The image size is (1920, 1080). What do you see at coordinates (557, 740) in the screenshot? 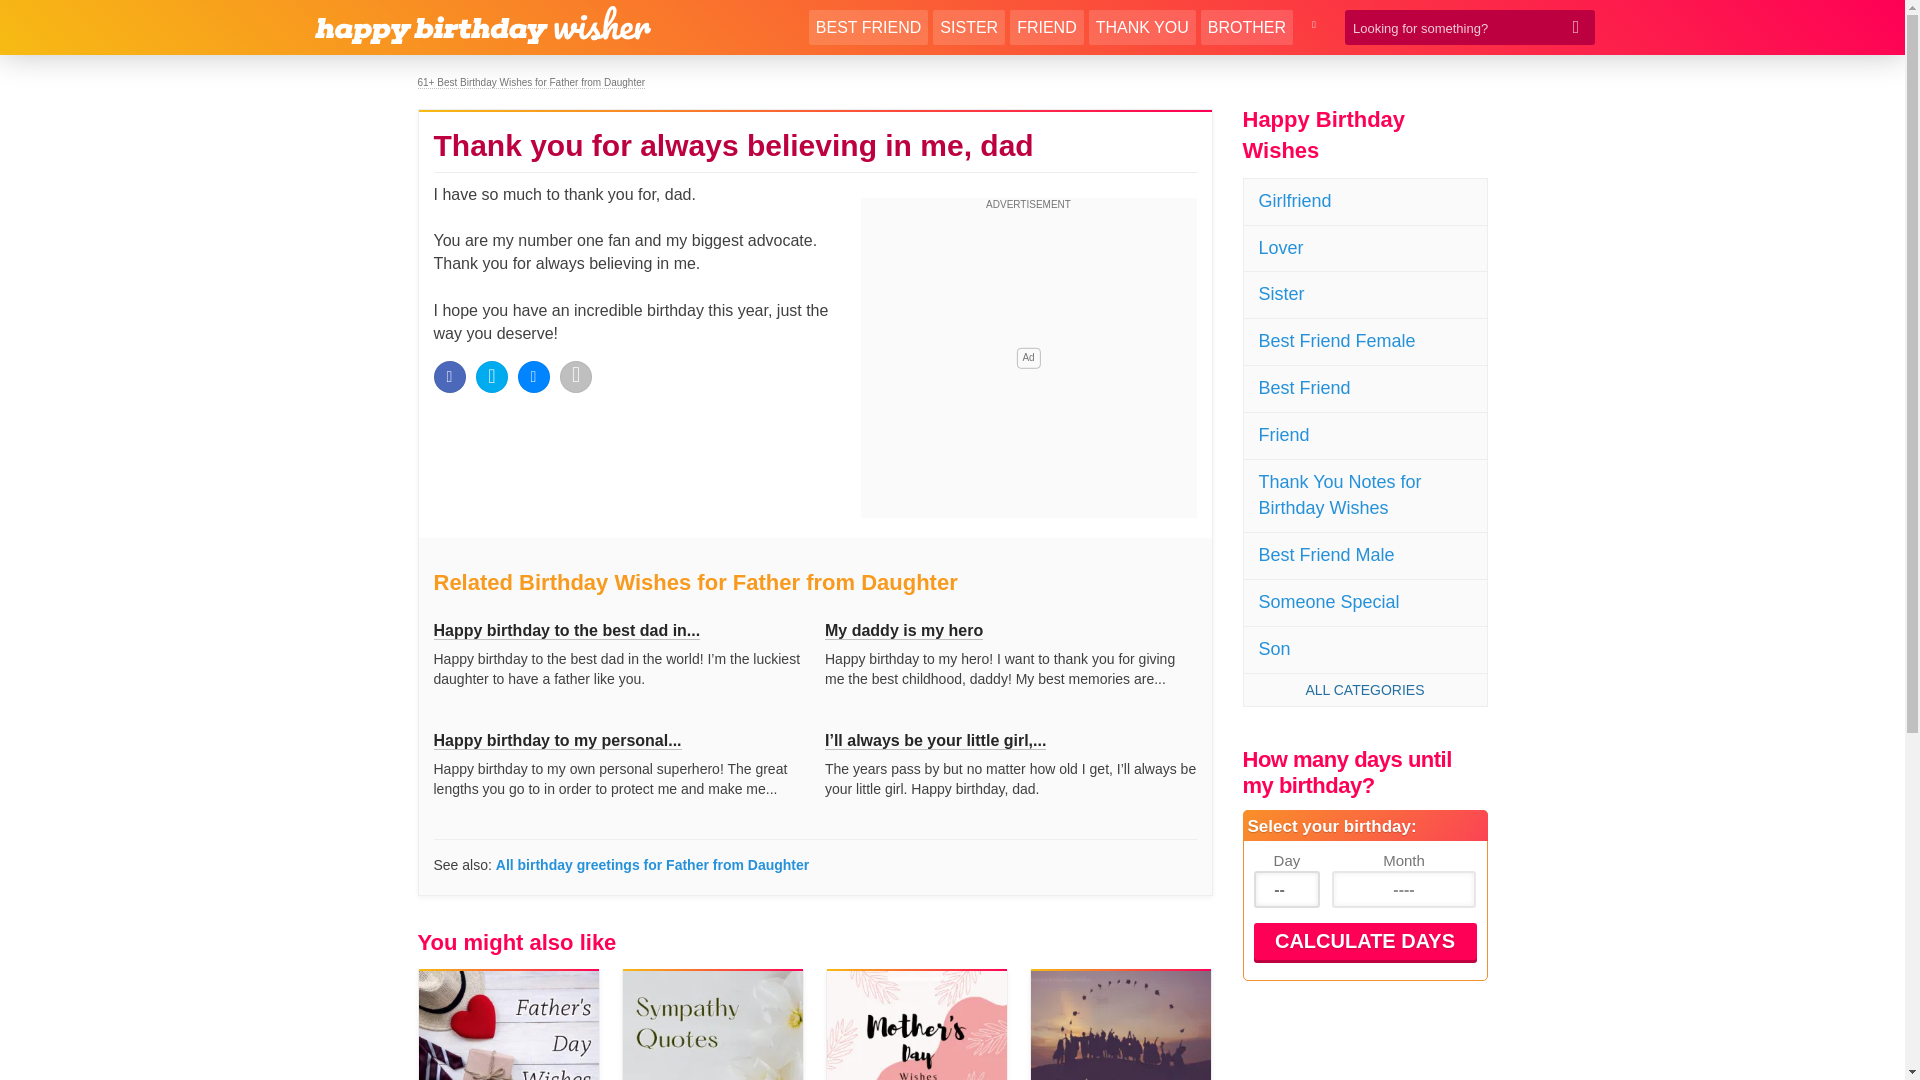
I see `Happy birthday to my personal...` at bounding box center [557, 740].